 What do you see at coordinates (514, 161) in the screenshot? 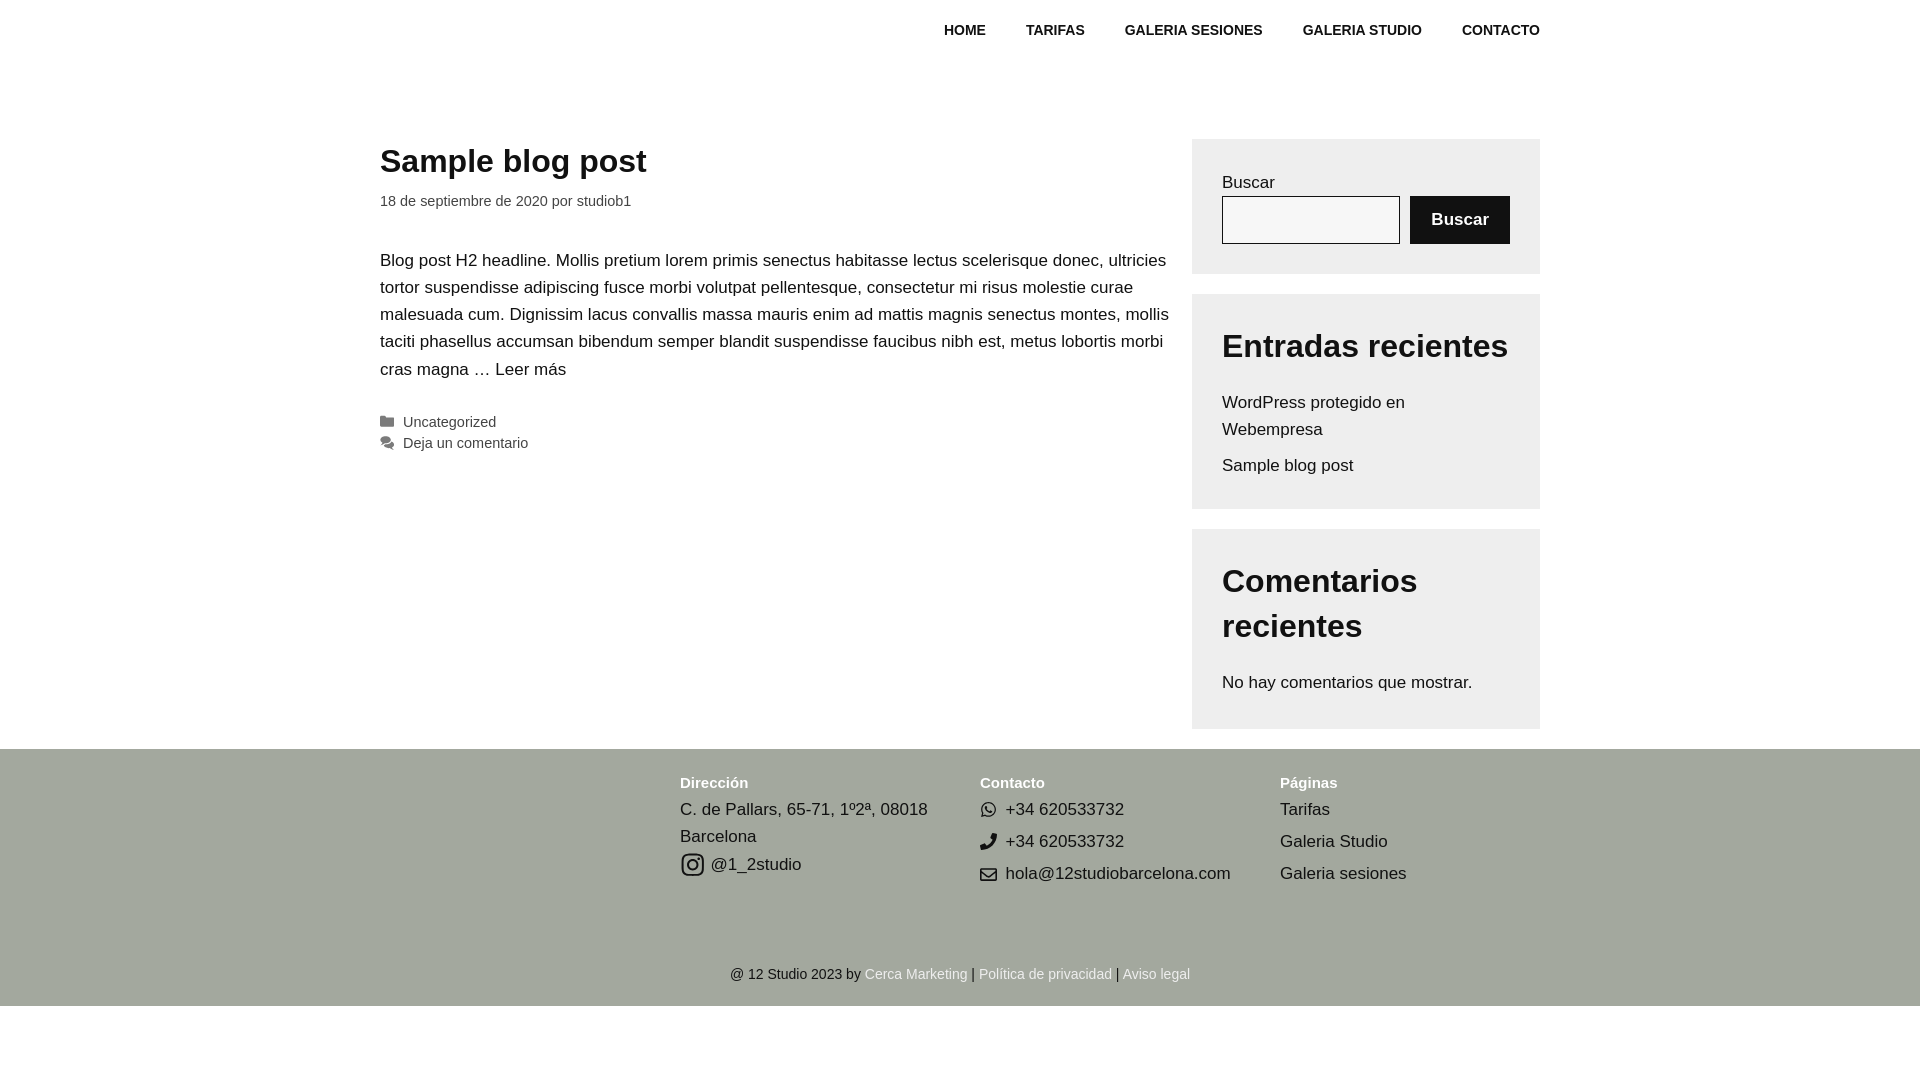
I see `Sample blog post` at bounding box center [514, 161].